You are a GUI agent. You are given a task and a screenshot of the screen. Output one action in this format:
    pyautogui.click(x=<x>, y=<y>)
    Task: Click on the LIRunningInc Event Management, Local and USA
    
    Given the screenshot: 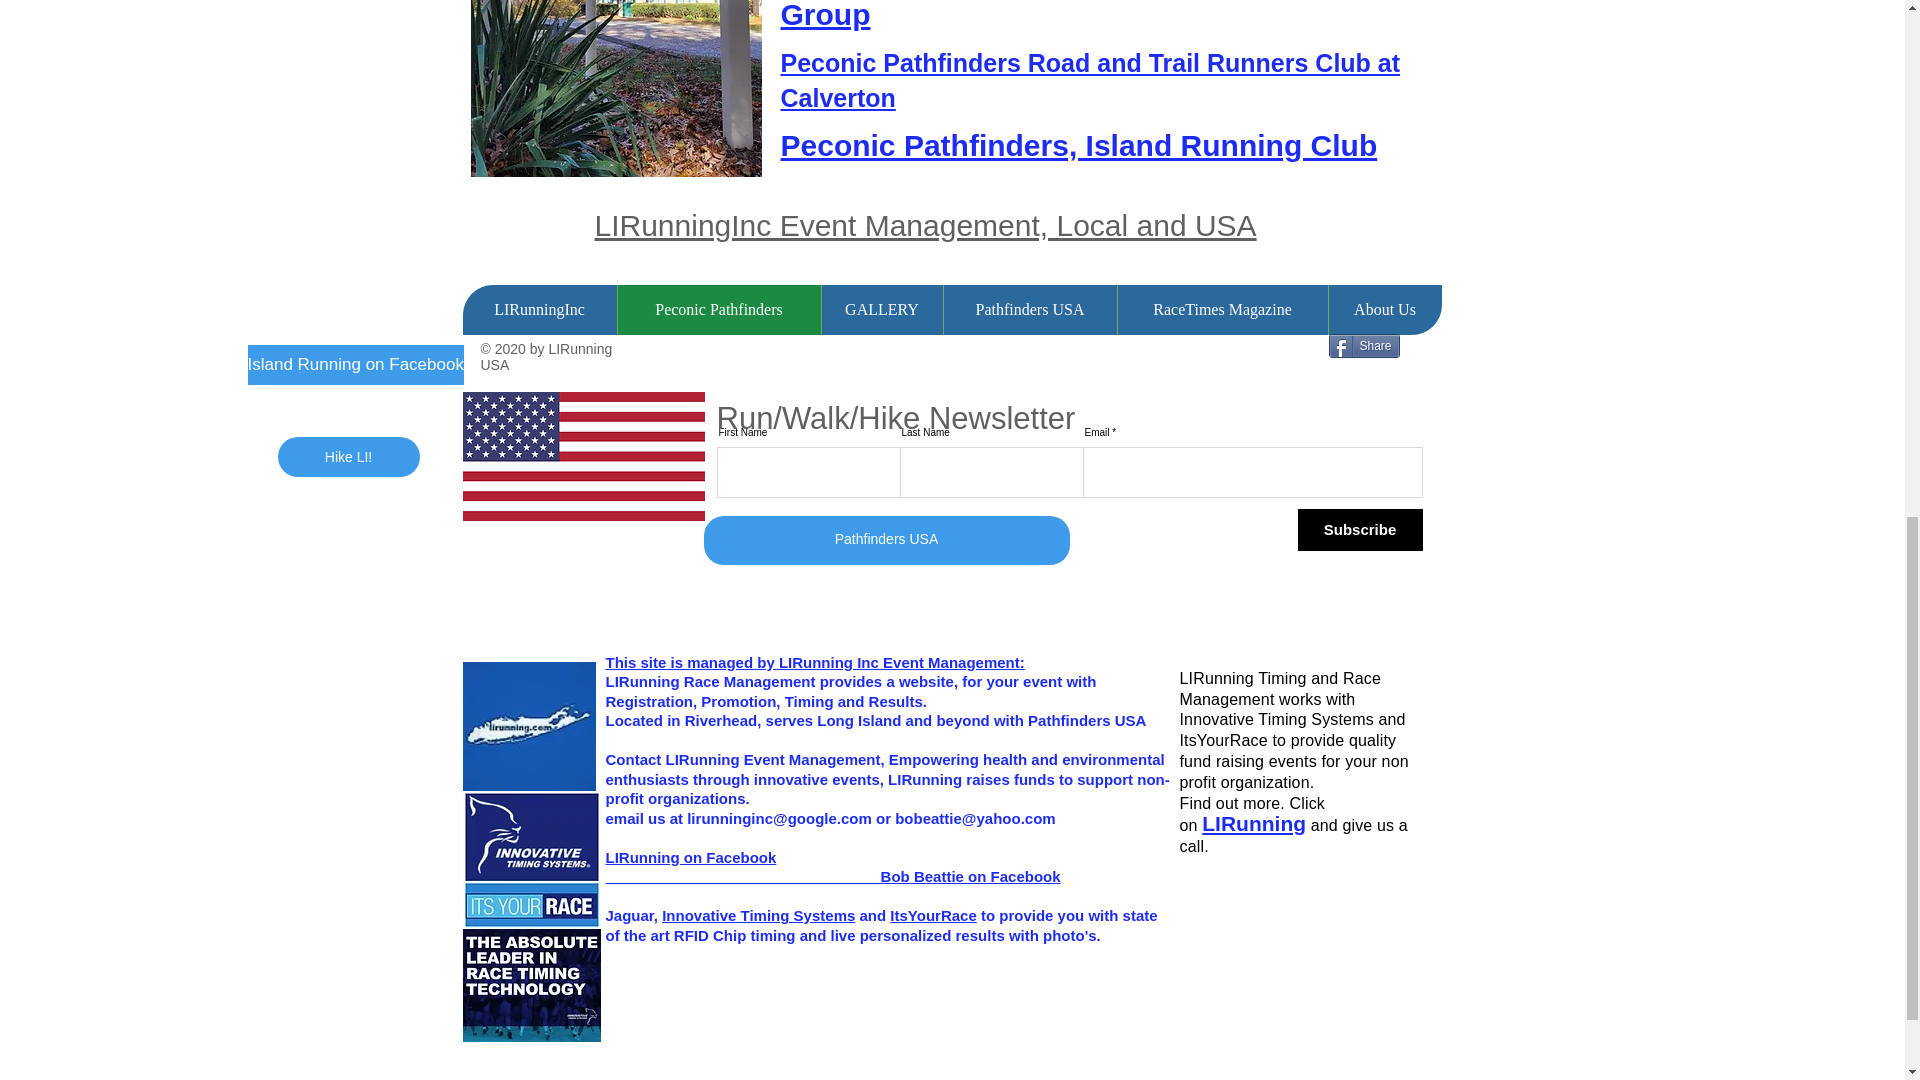 What is the action you would take?
    pyautogui.click(x=924, y=225)
    